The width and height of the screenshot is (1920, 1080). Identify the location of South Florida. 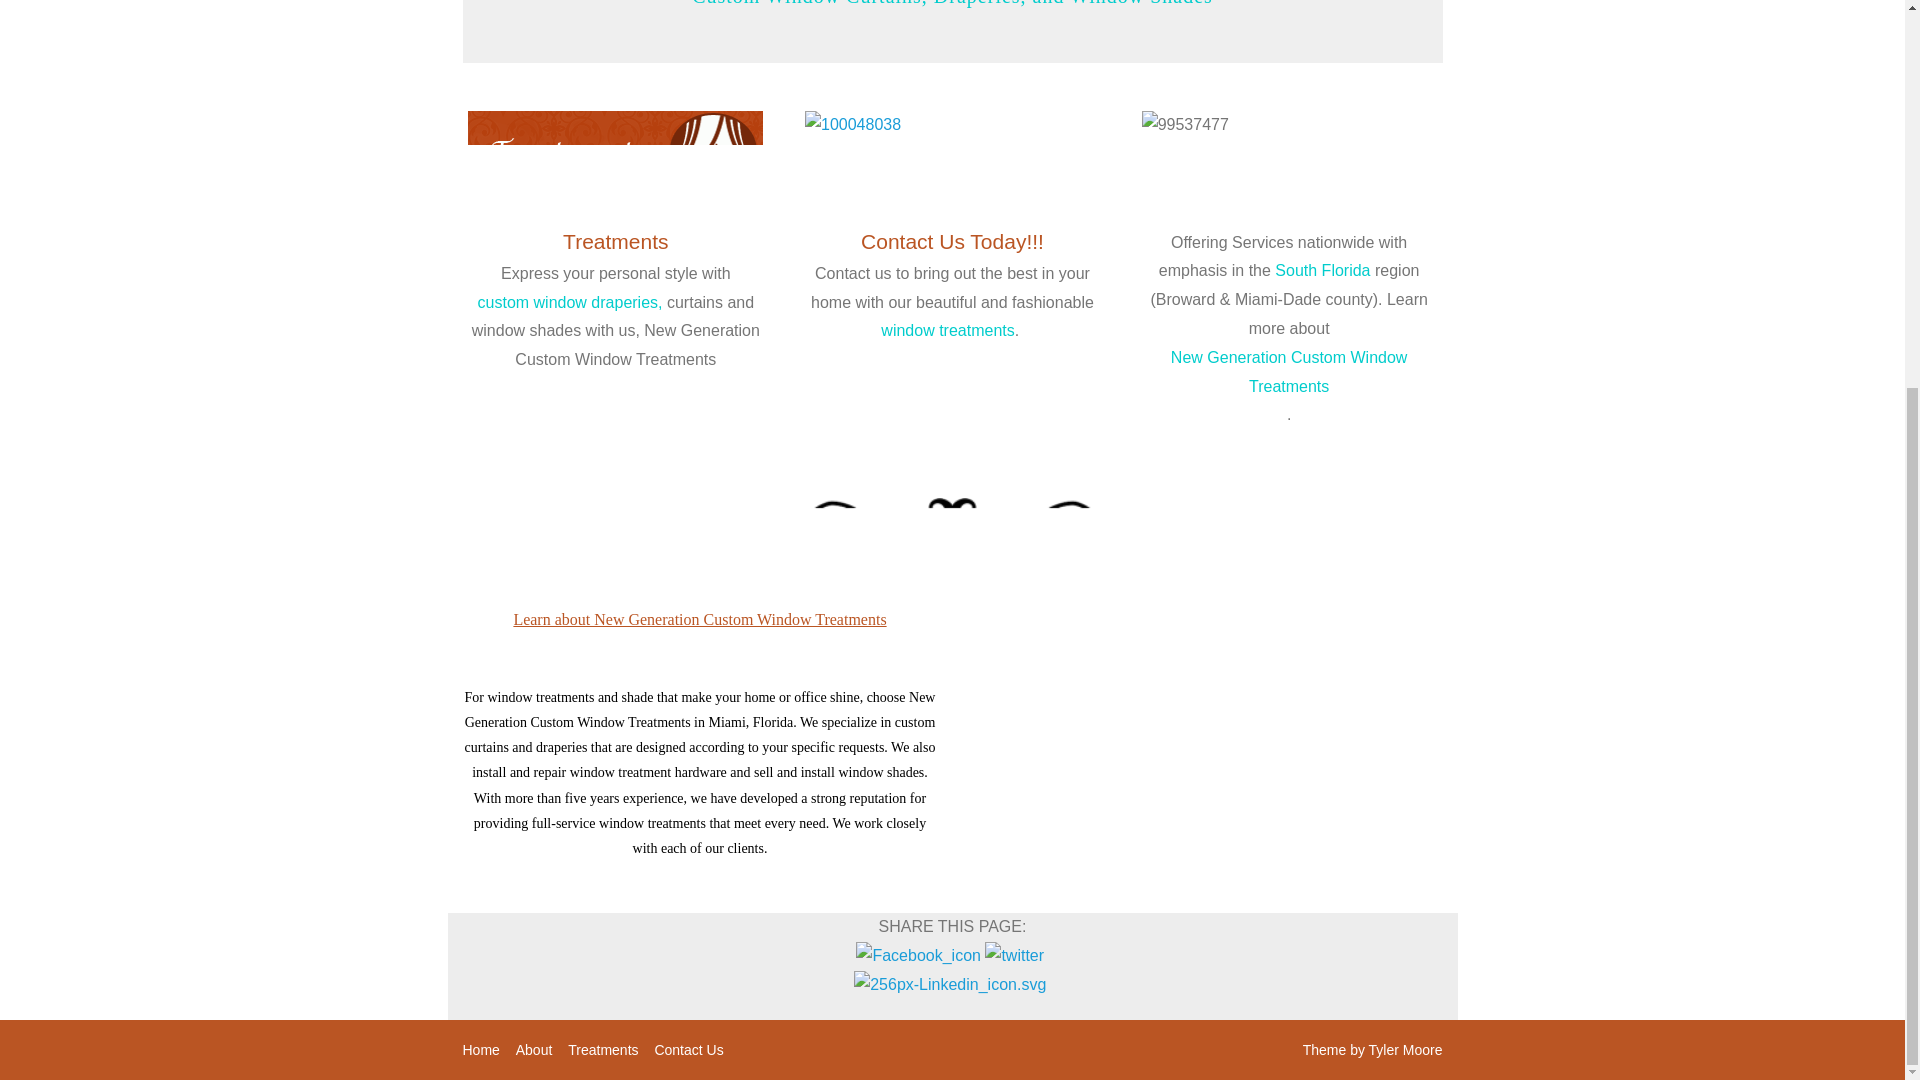
(1322, 270).